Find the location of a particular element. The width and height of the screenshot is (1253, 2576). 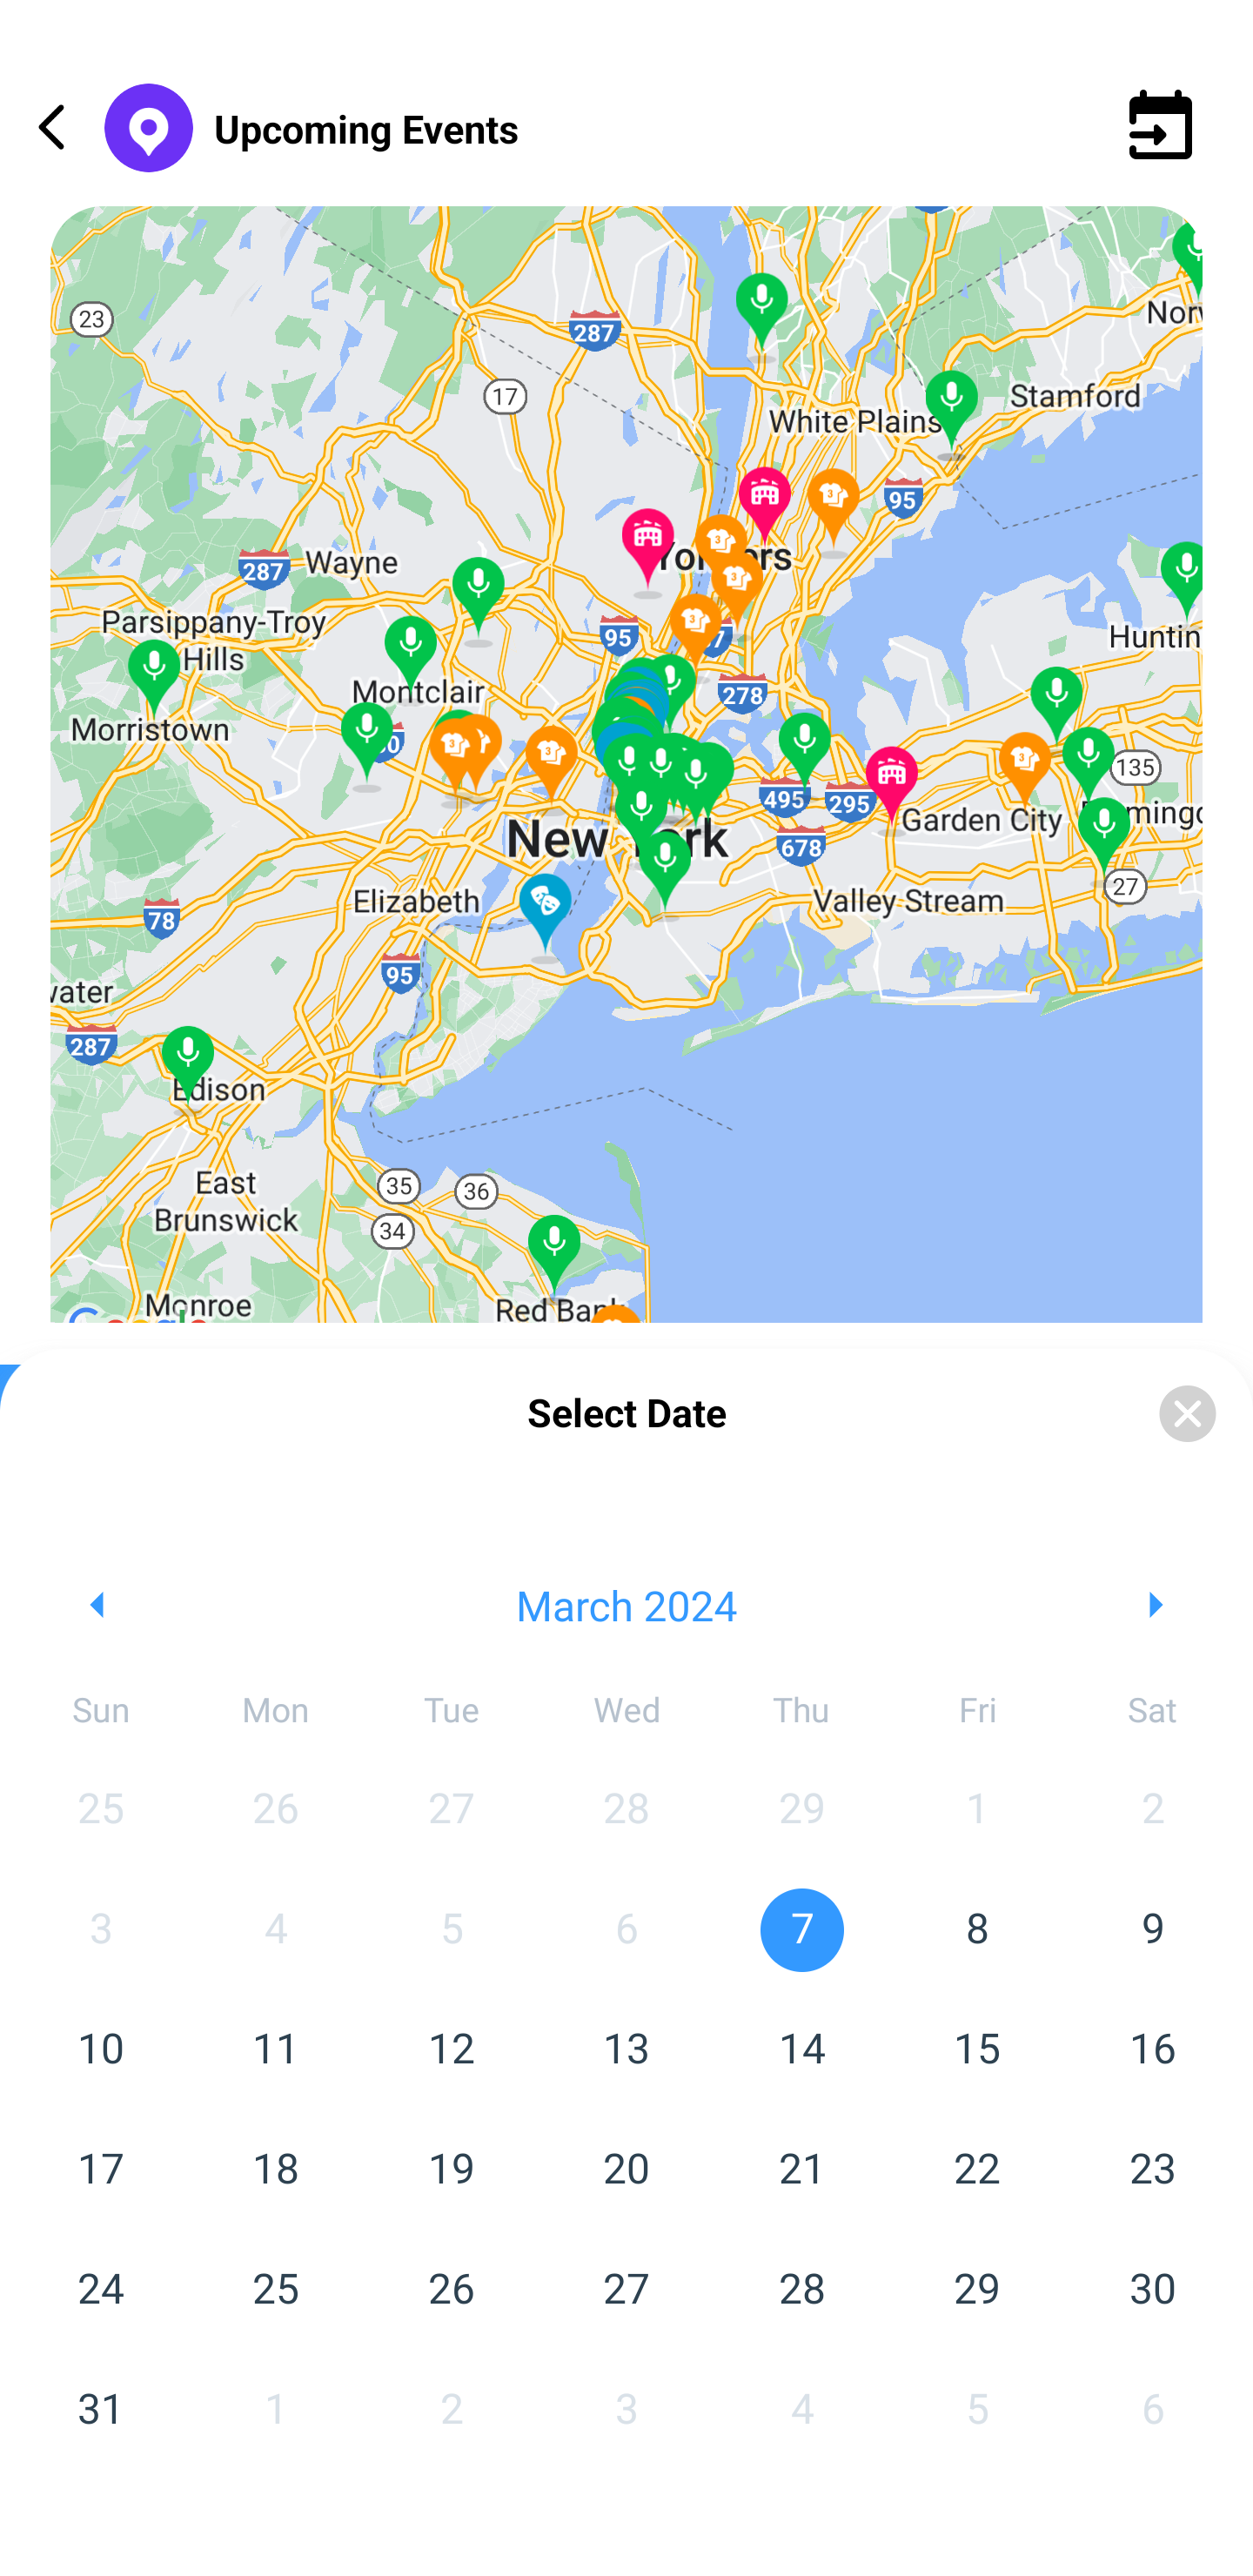

 Tuesday 26 March 2024  26 is located at coordinates (451, 2290).